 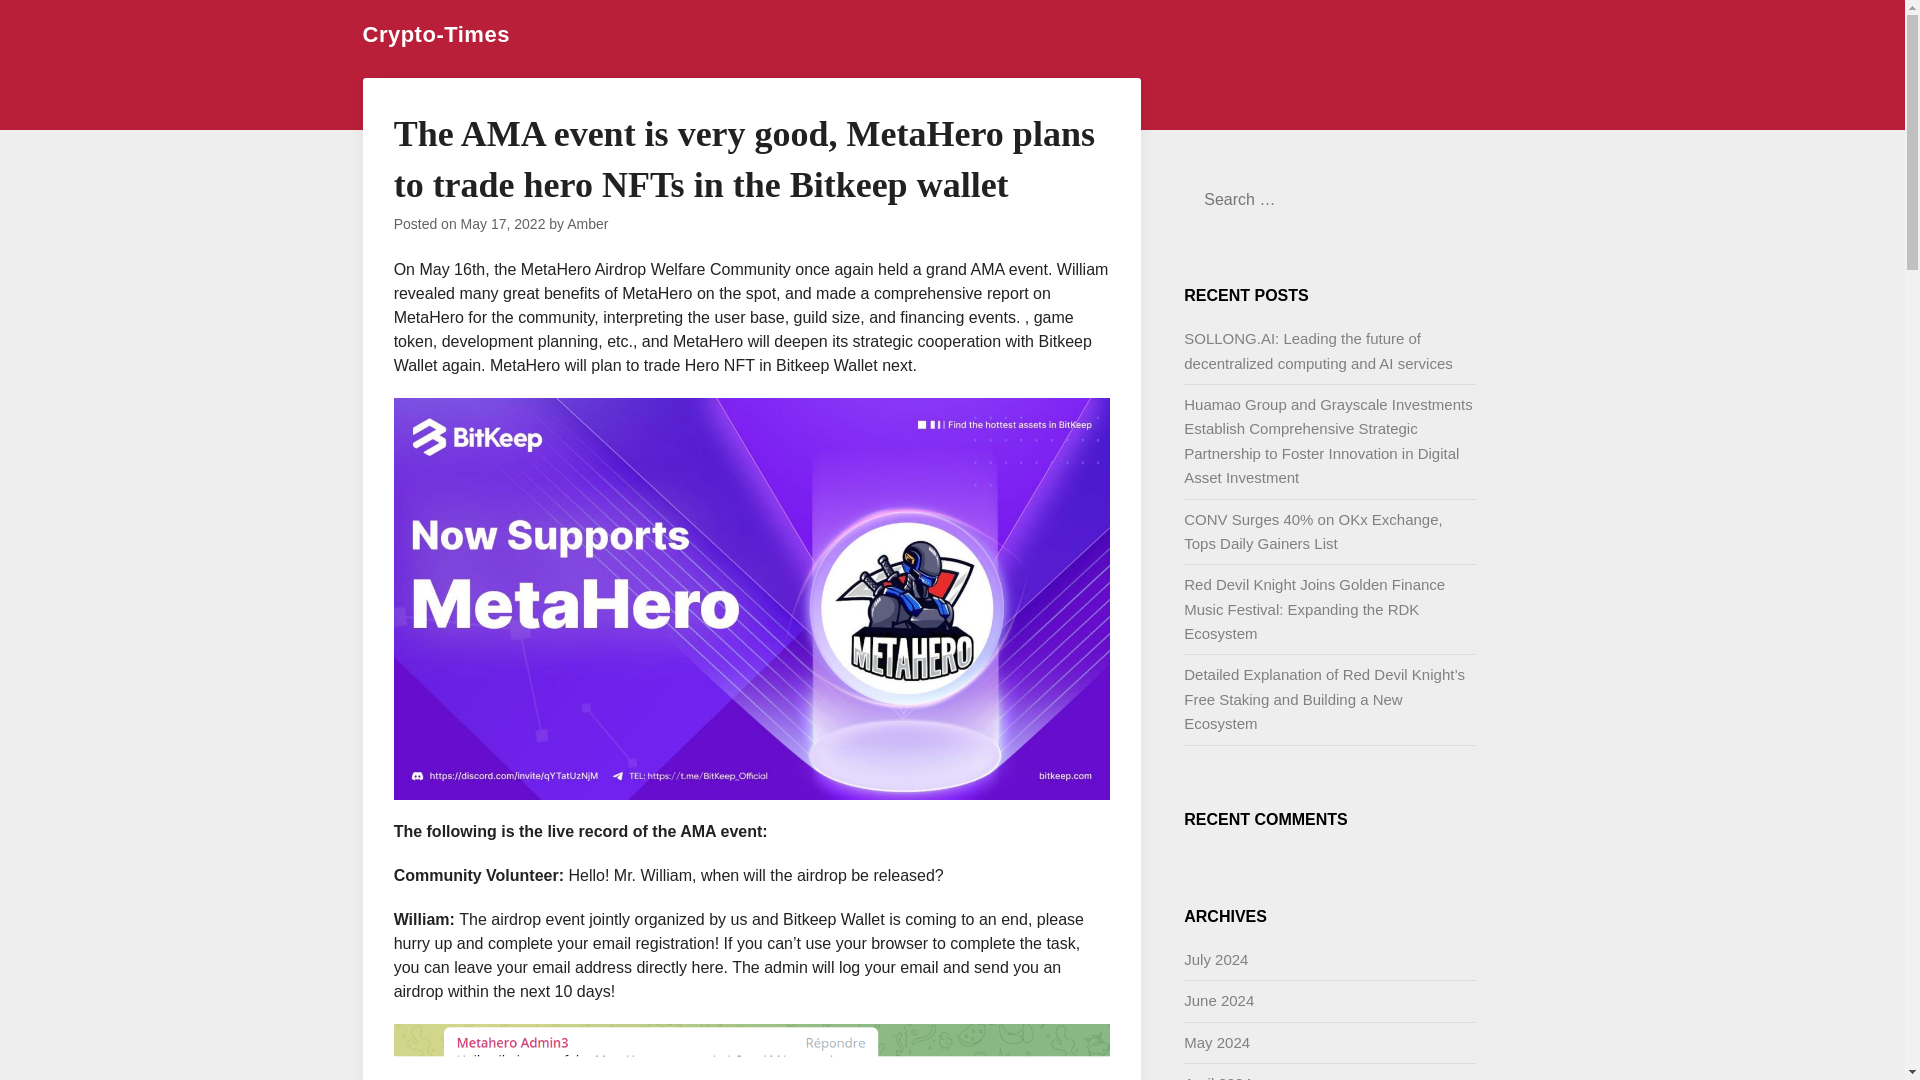 What do you see at coordinates (435, 34) in the screenshot?
I see `Crypto-Times` at bounding box center [435, 34].